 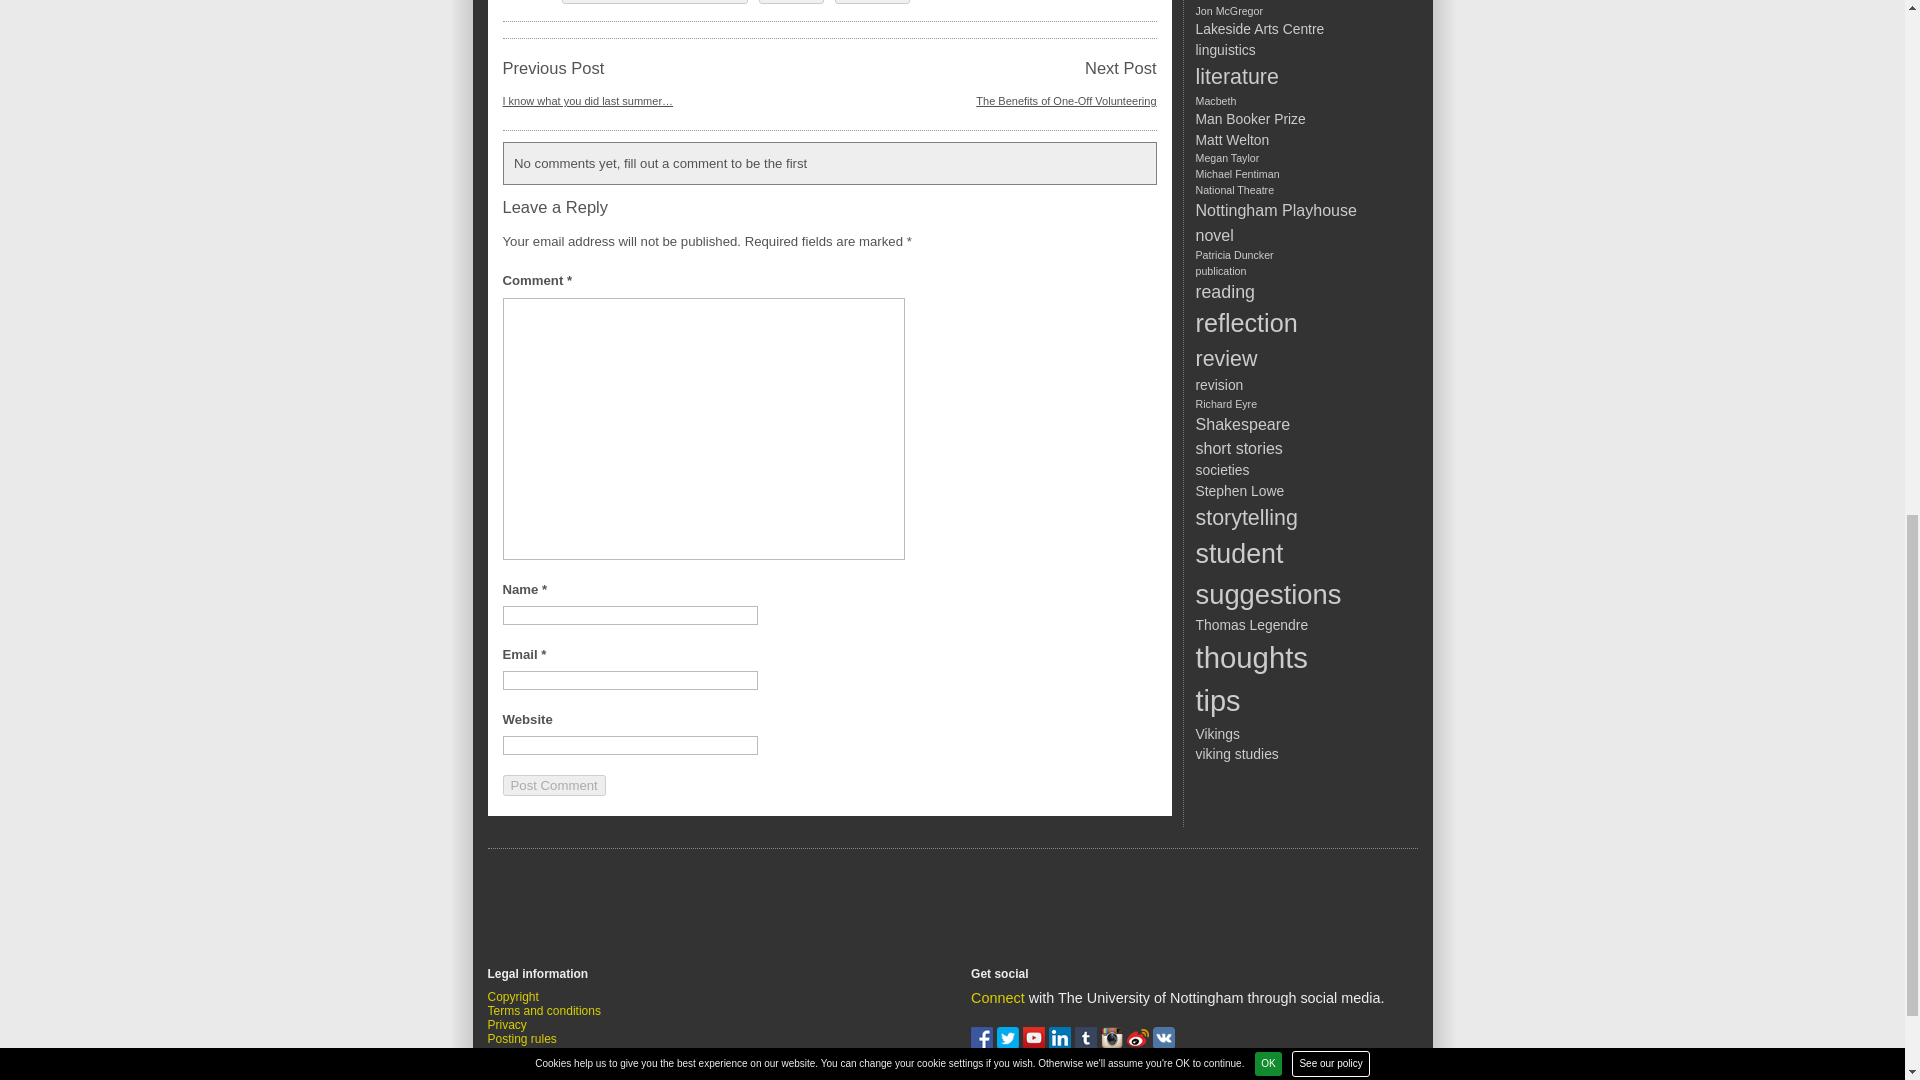 What do you see at coordinates (506, 1025) in the screenshot?
I see `Privacy` at bounding box center [506, 1025].